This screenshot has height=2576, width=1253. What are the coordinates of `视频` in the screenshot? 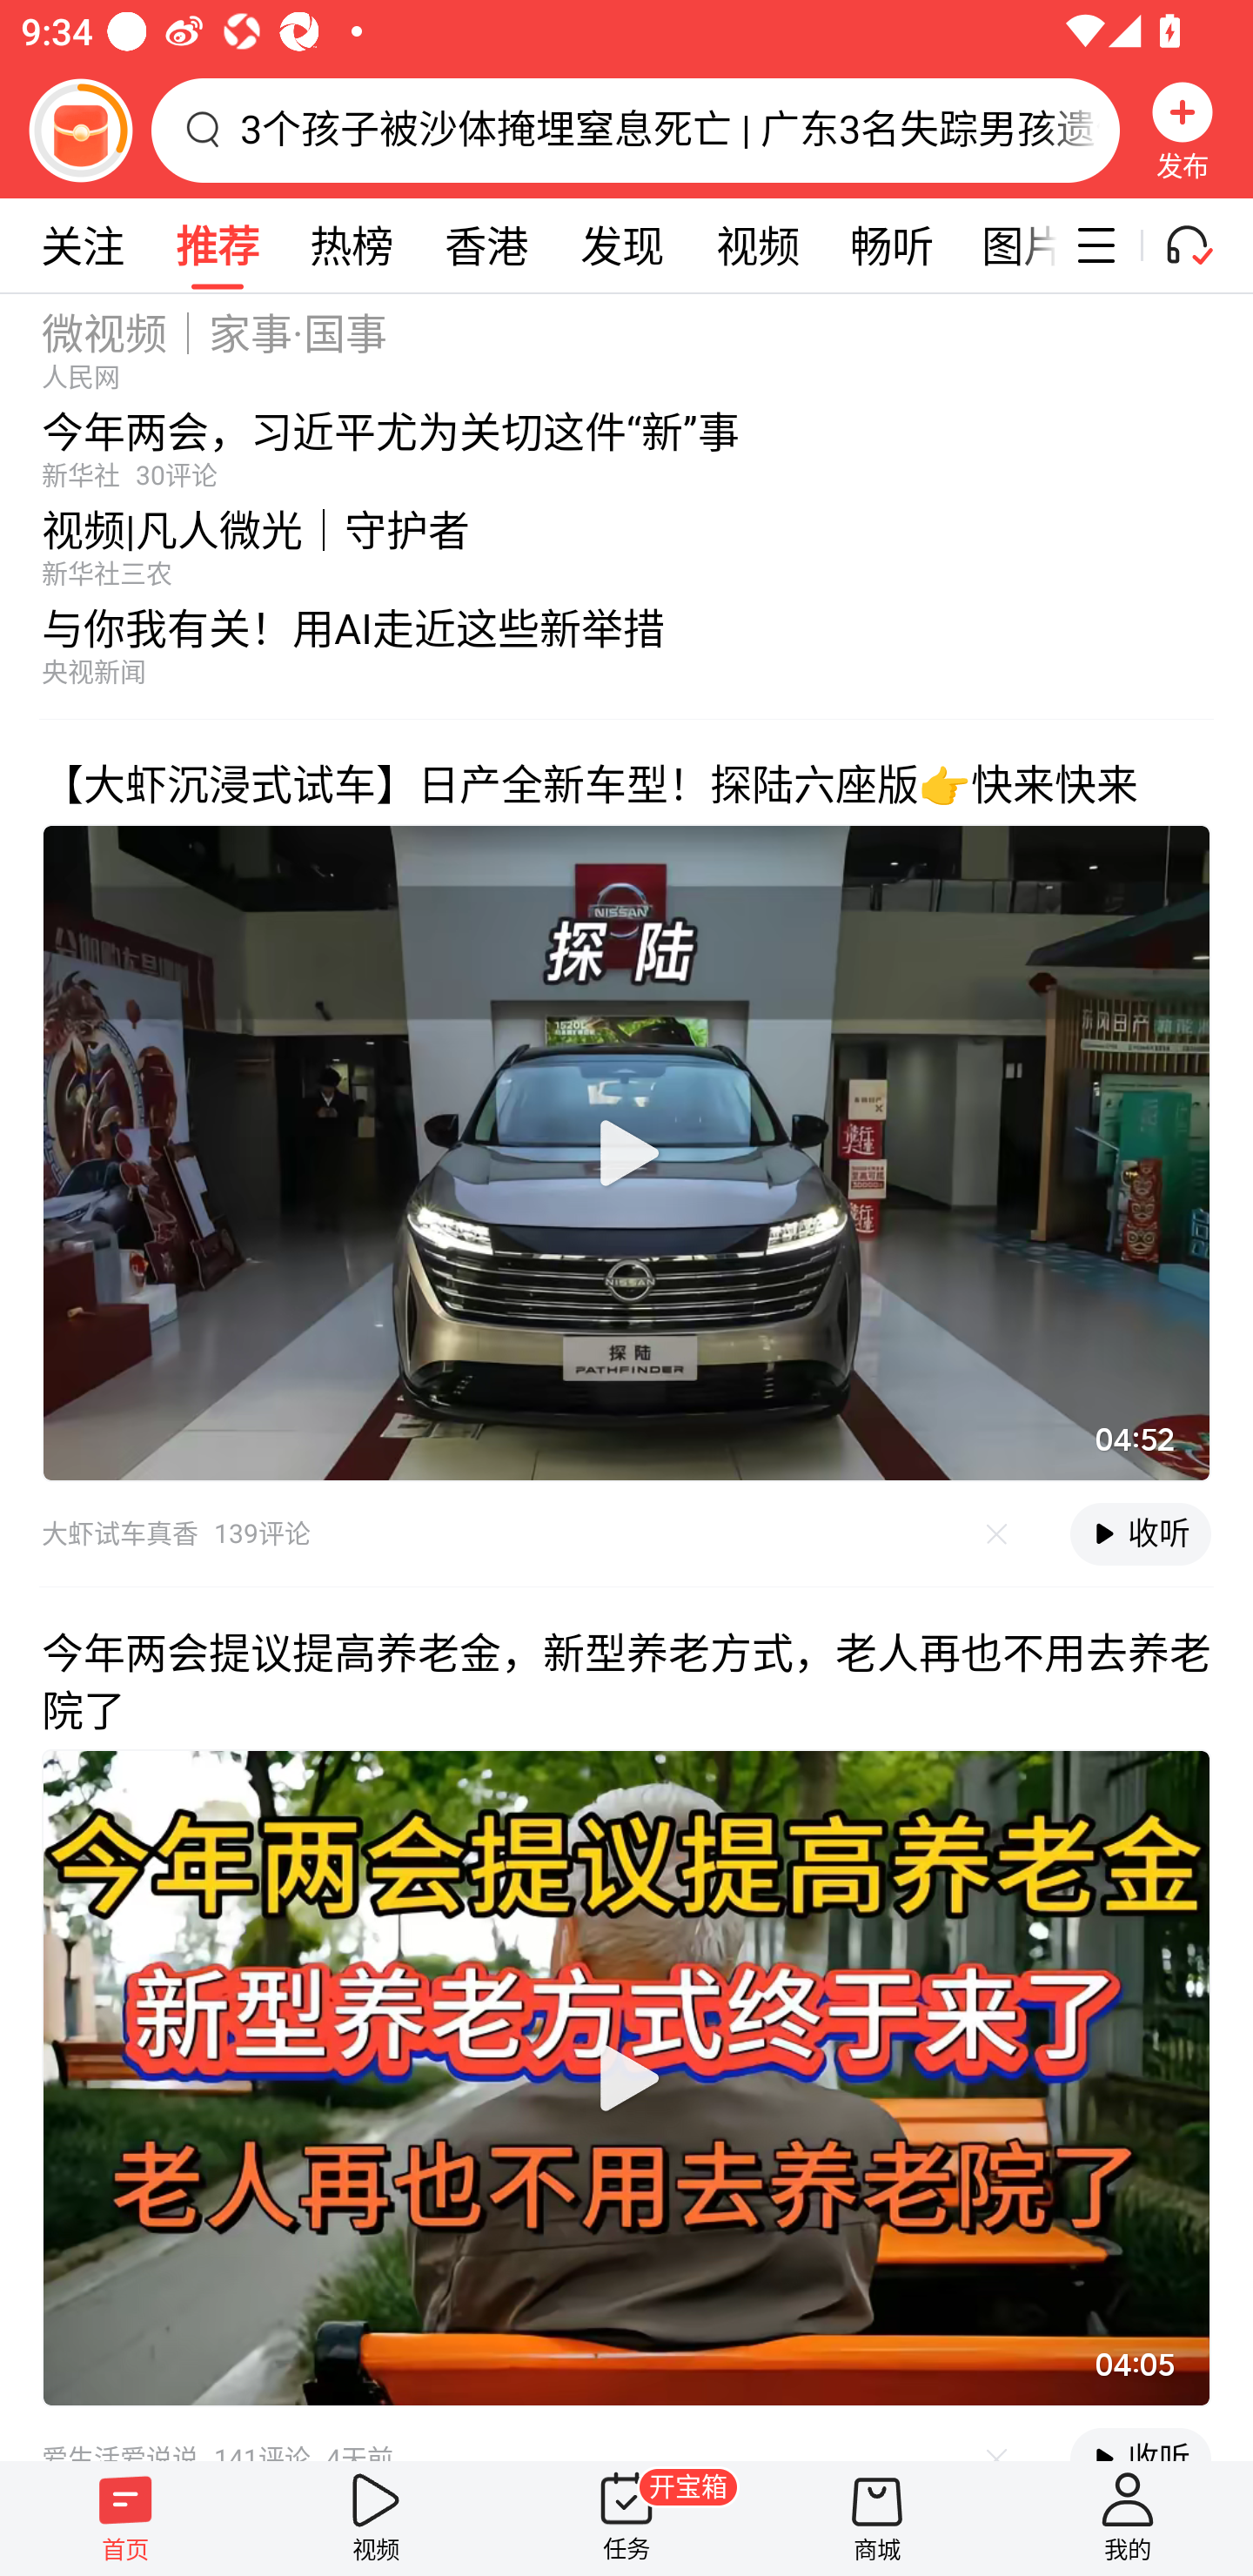 It's located at (757, 245).